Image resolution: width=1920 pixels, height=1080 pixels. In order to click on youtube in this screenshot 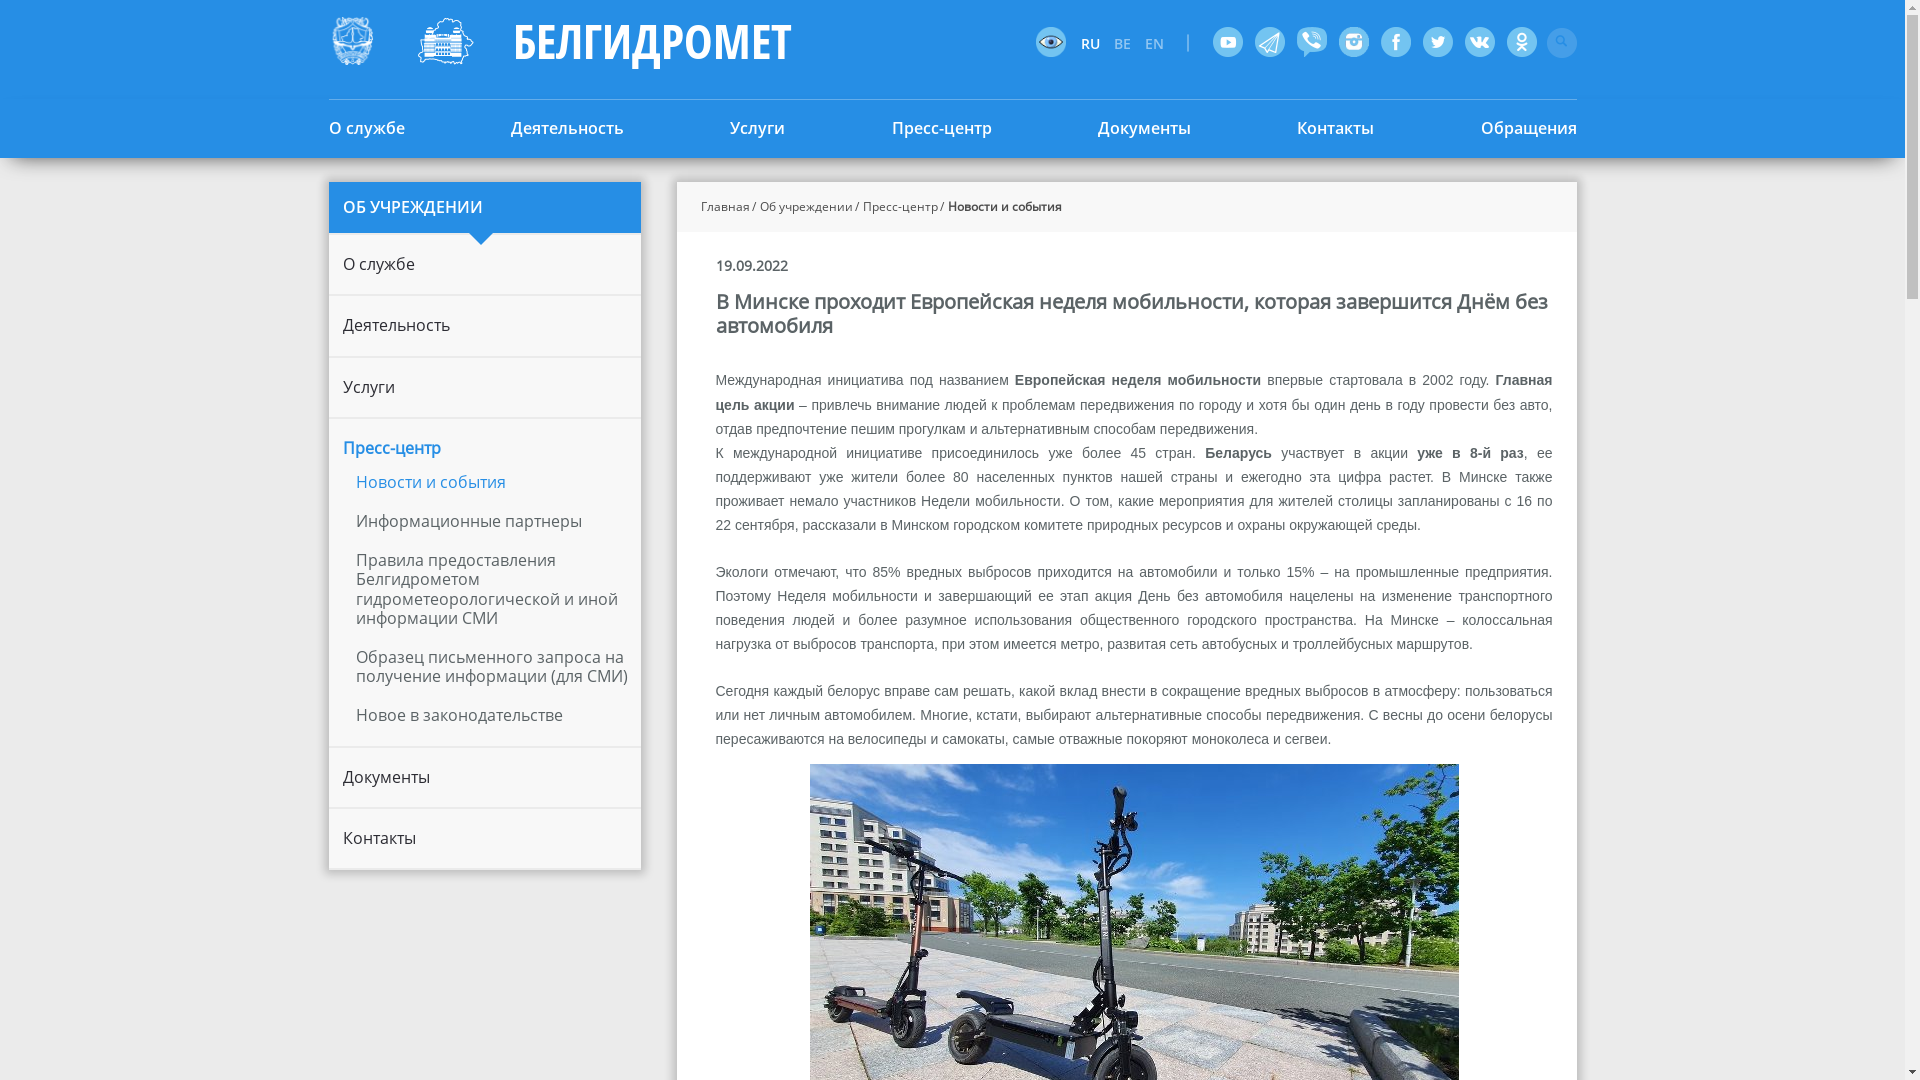, I will do `click(1227, 42)`.